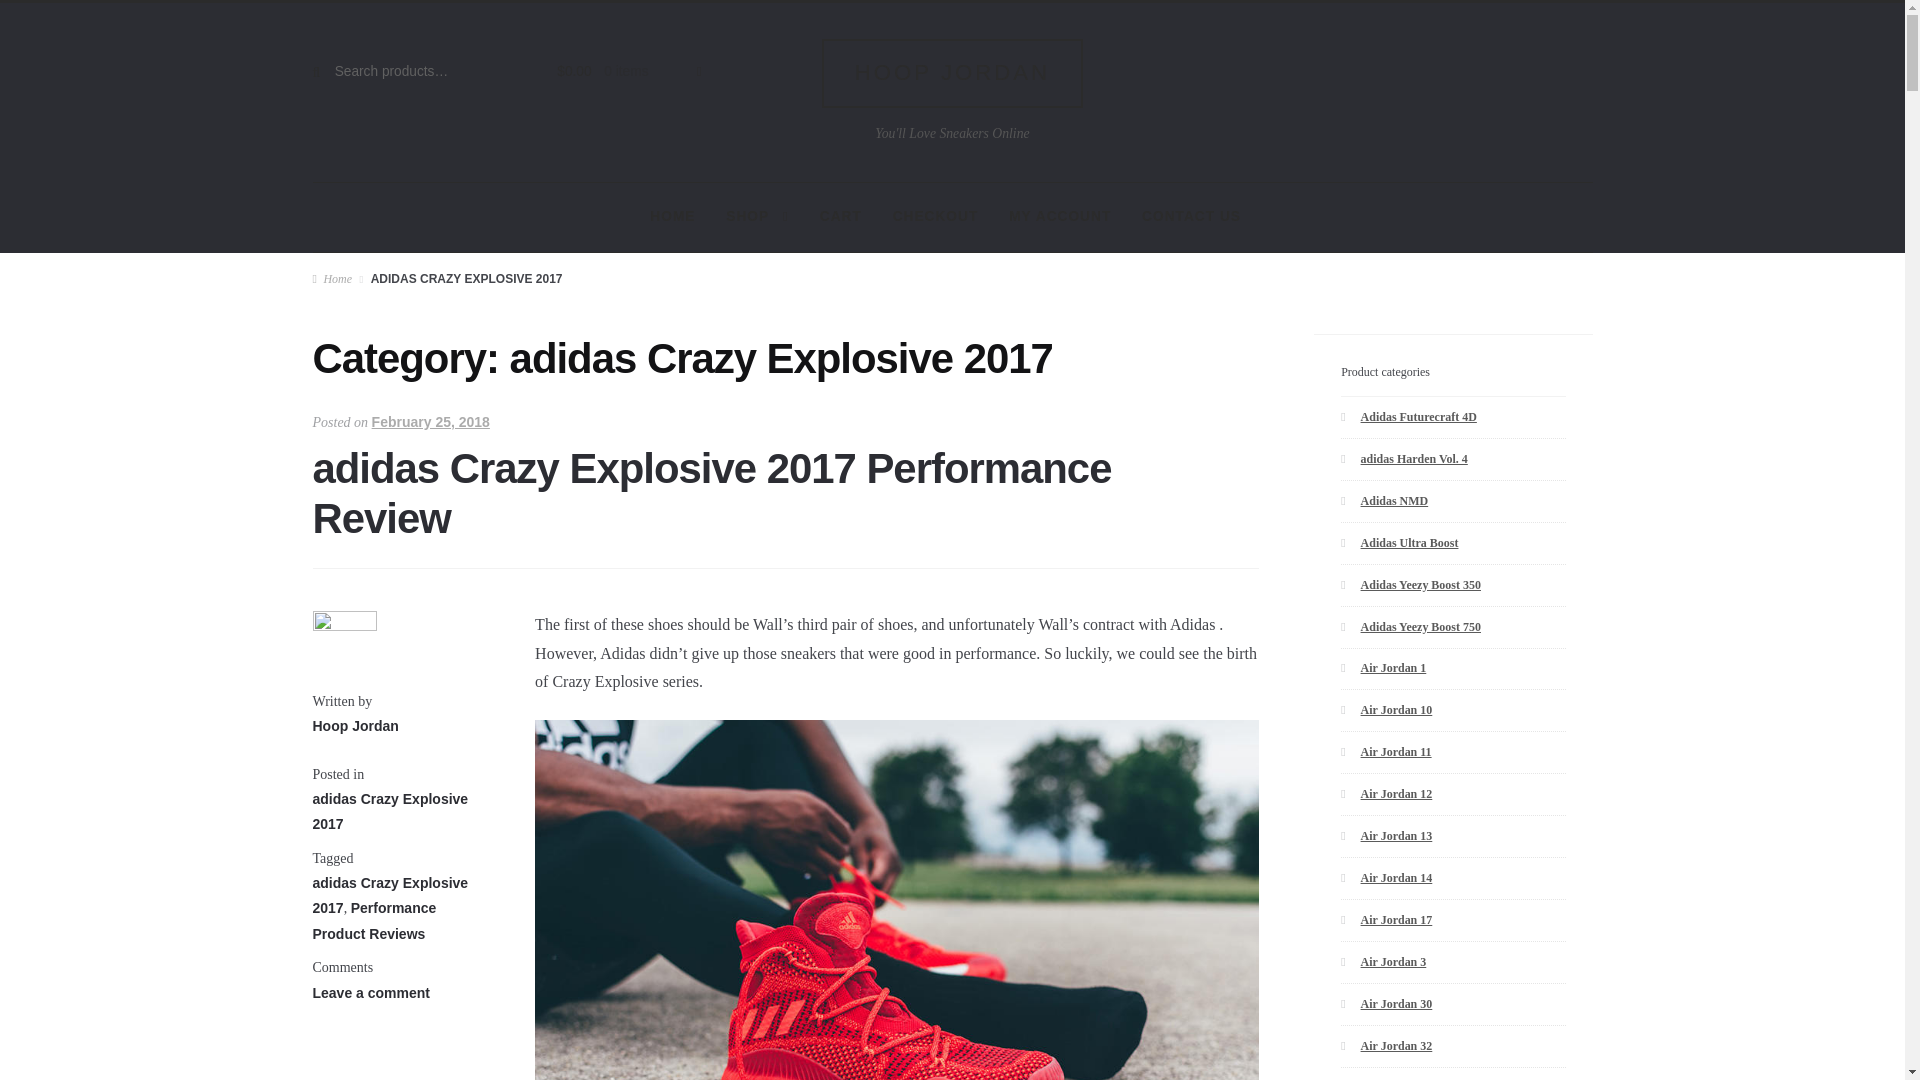 This screenshot has height=1080, width=1920. What do you see at coordinates (1060, 217) in the screenshot?
I see `MY ACCOUNT` at bounding box center [1060, 217].